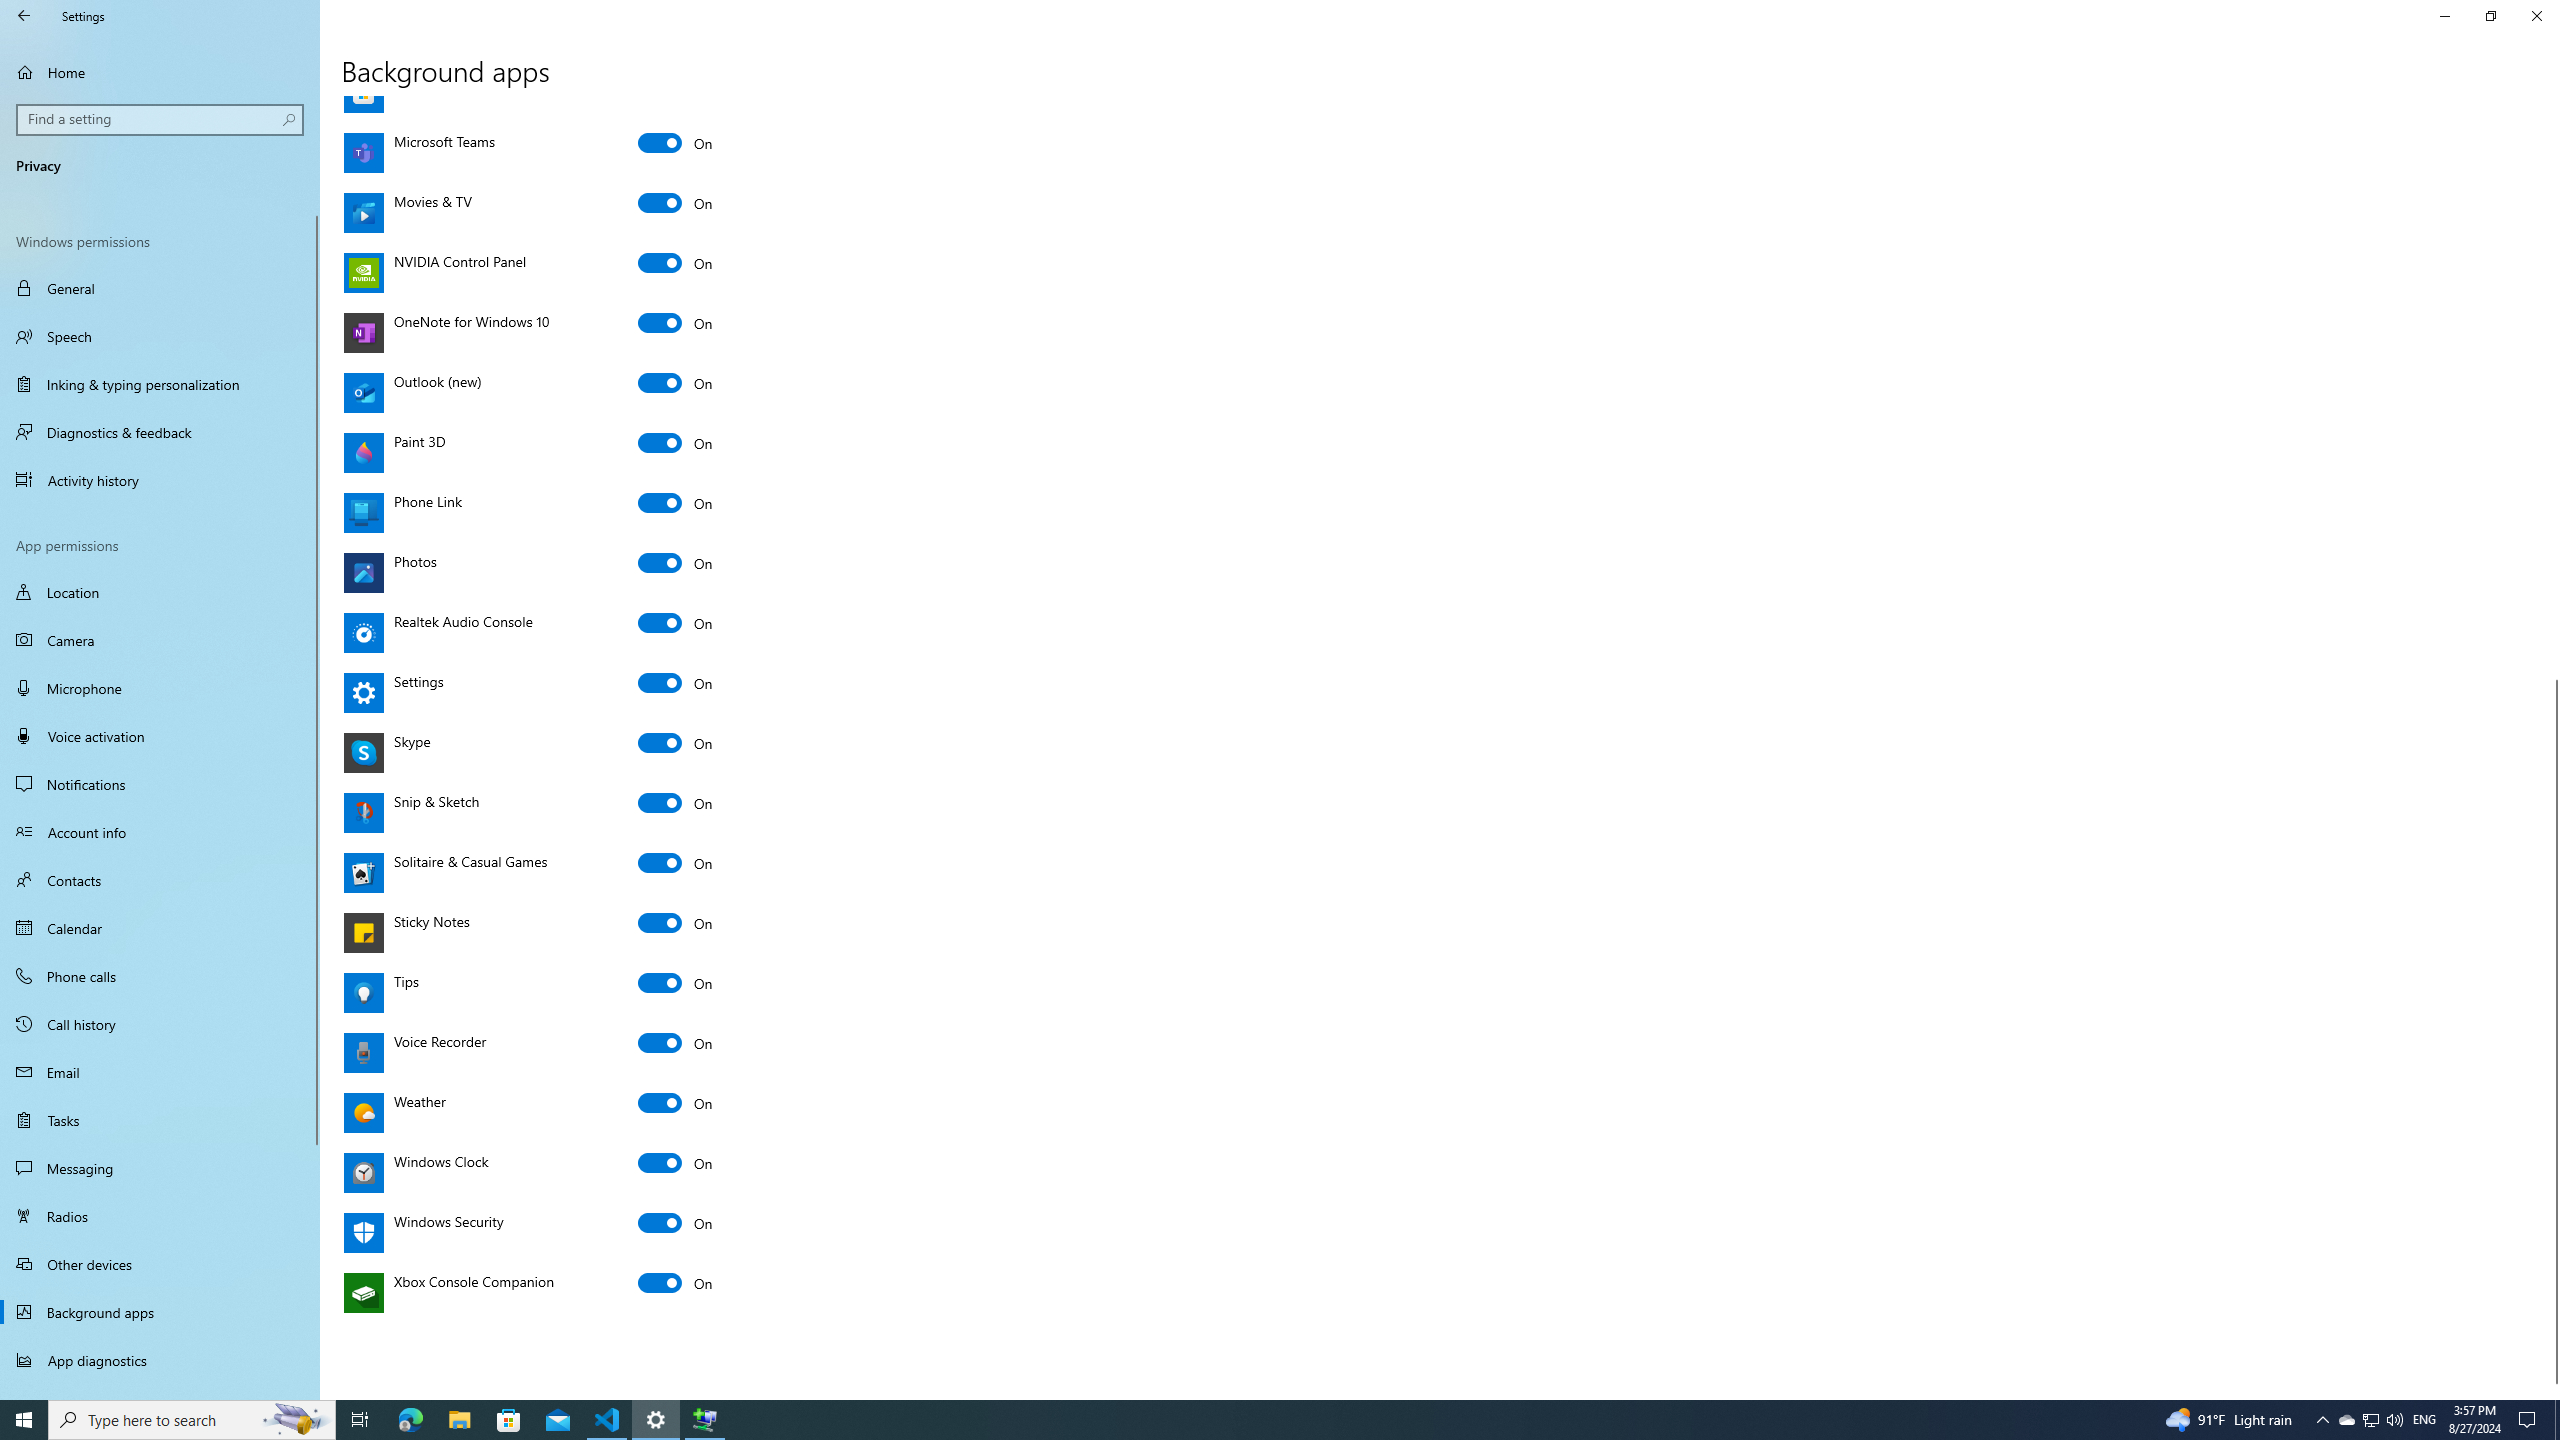 The width and height of the screenshot is (2560, 1440). Describe the element at coordinates (656, 1420) in the screenshot. I see `Settings - 1 running window` at that location.